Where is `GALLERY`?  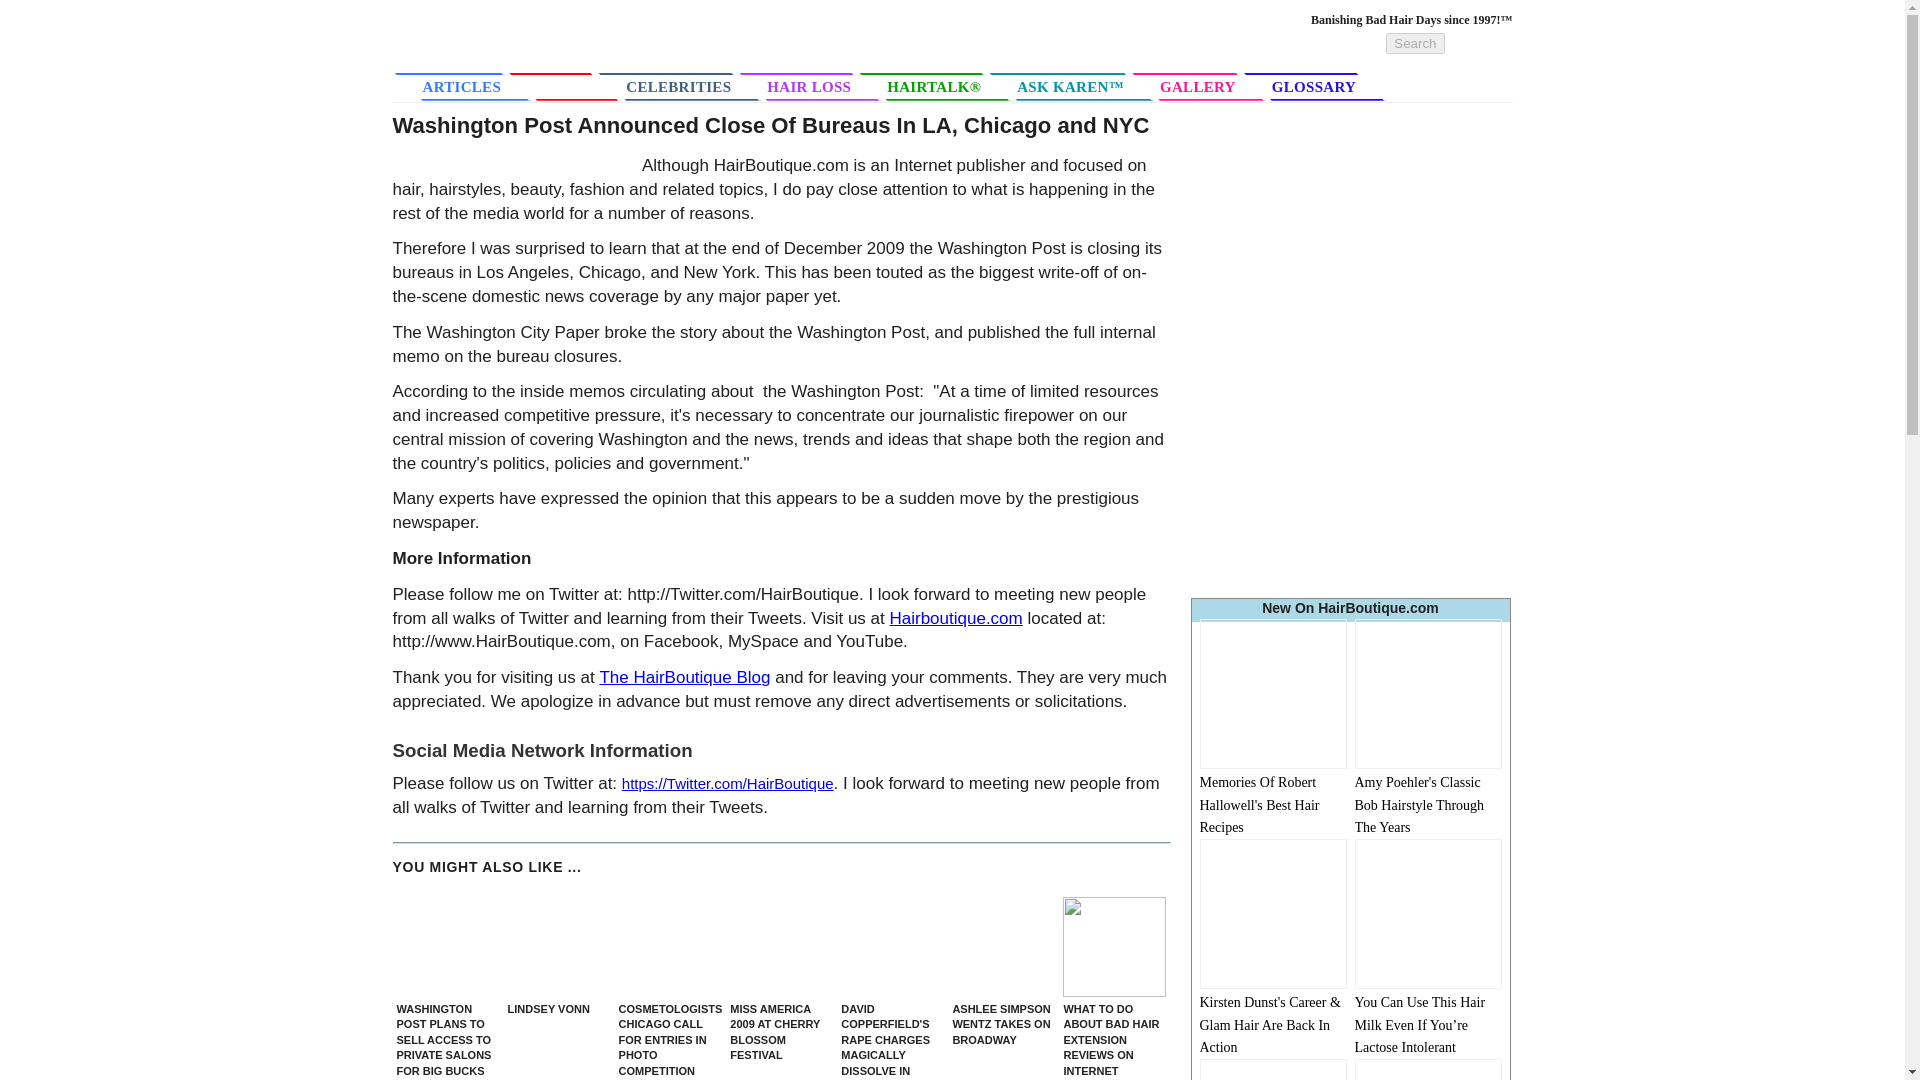
GALLERY is located at coordinates (1209, 86).